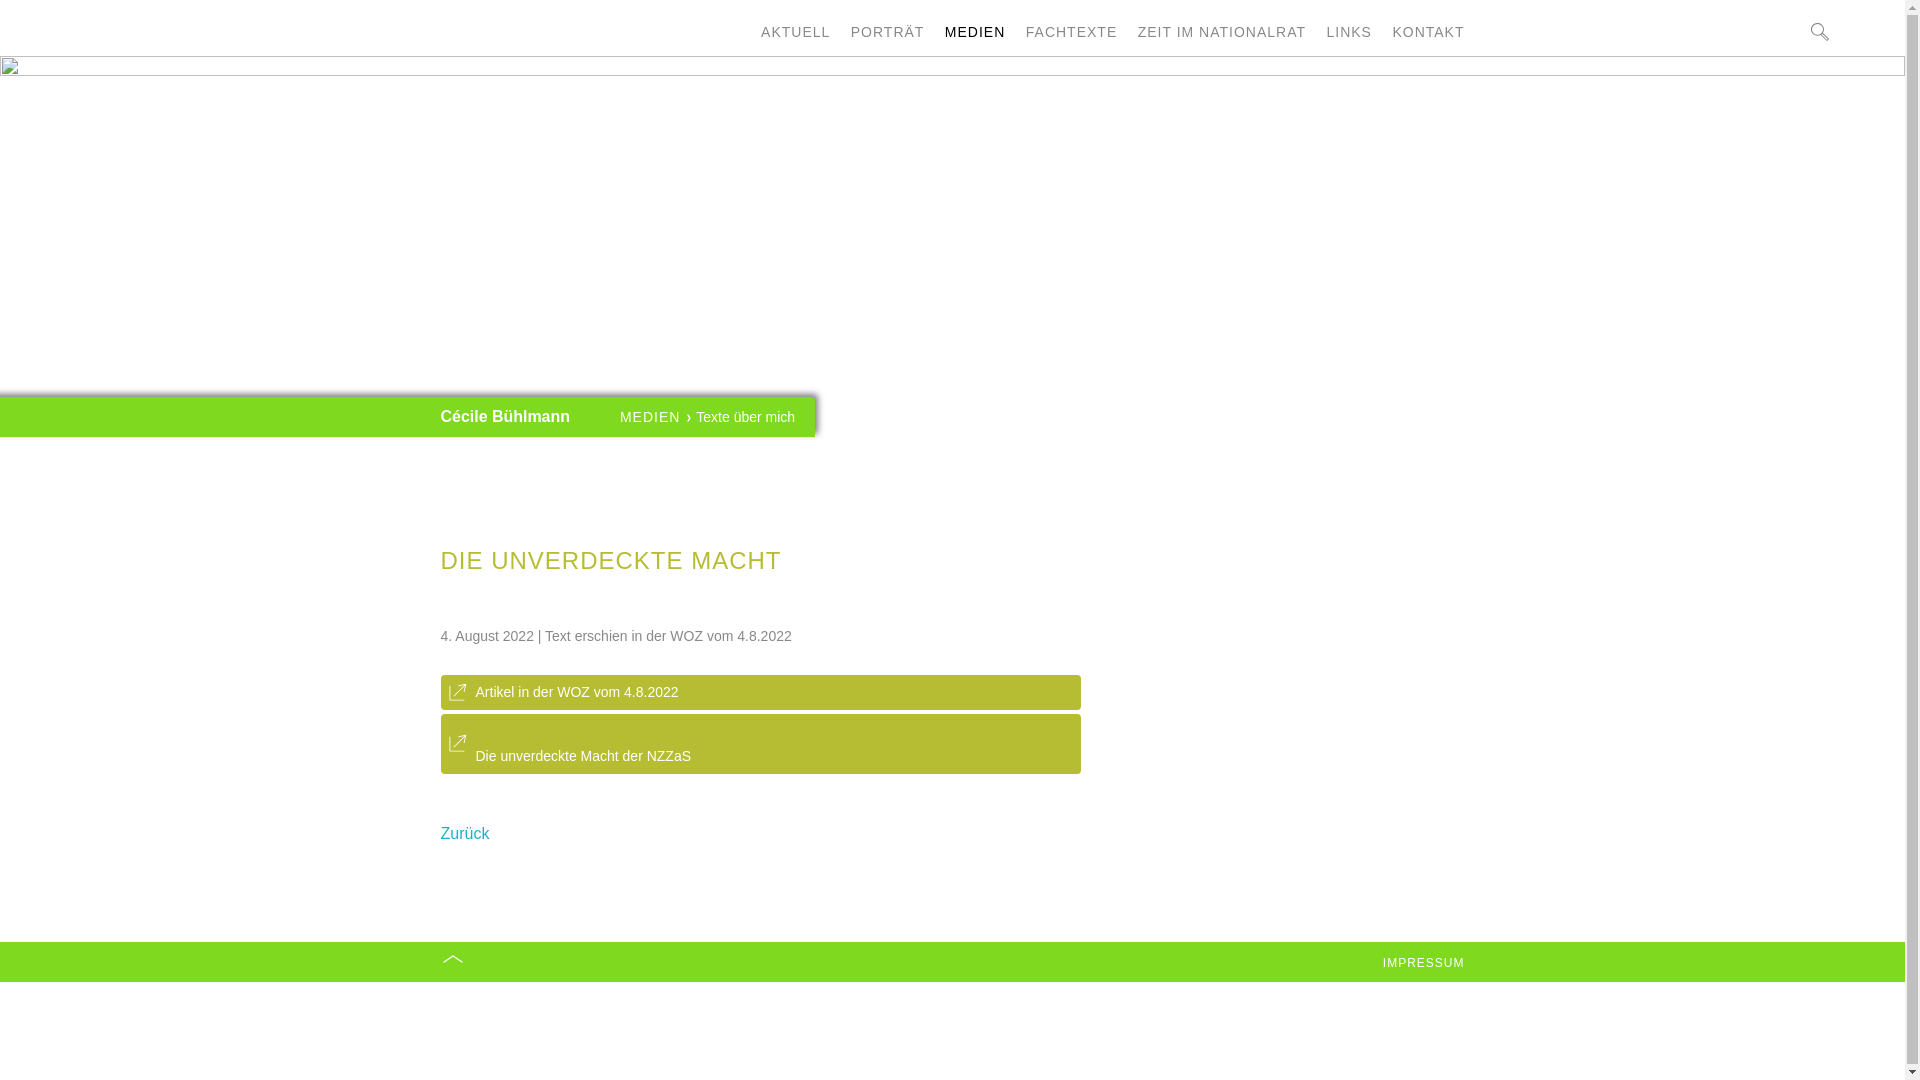  Describe the element at coordinates (975, 32) in the screenshot. I see `MEDIEN` at that location.